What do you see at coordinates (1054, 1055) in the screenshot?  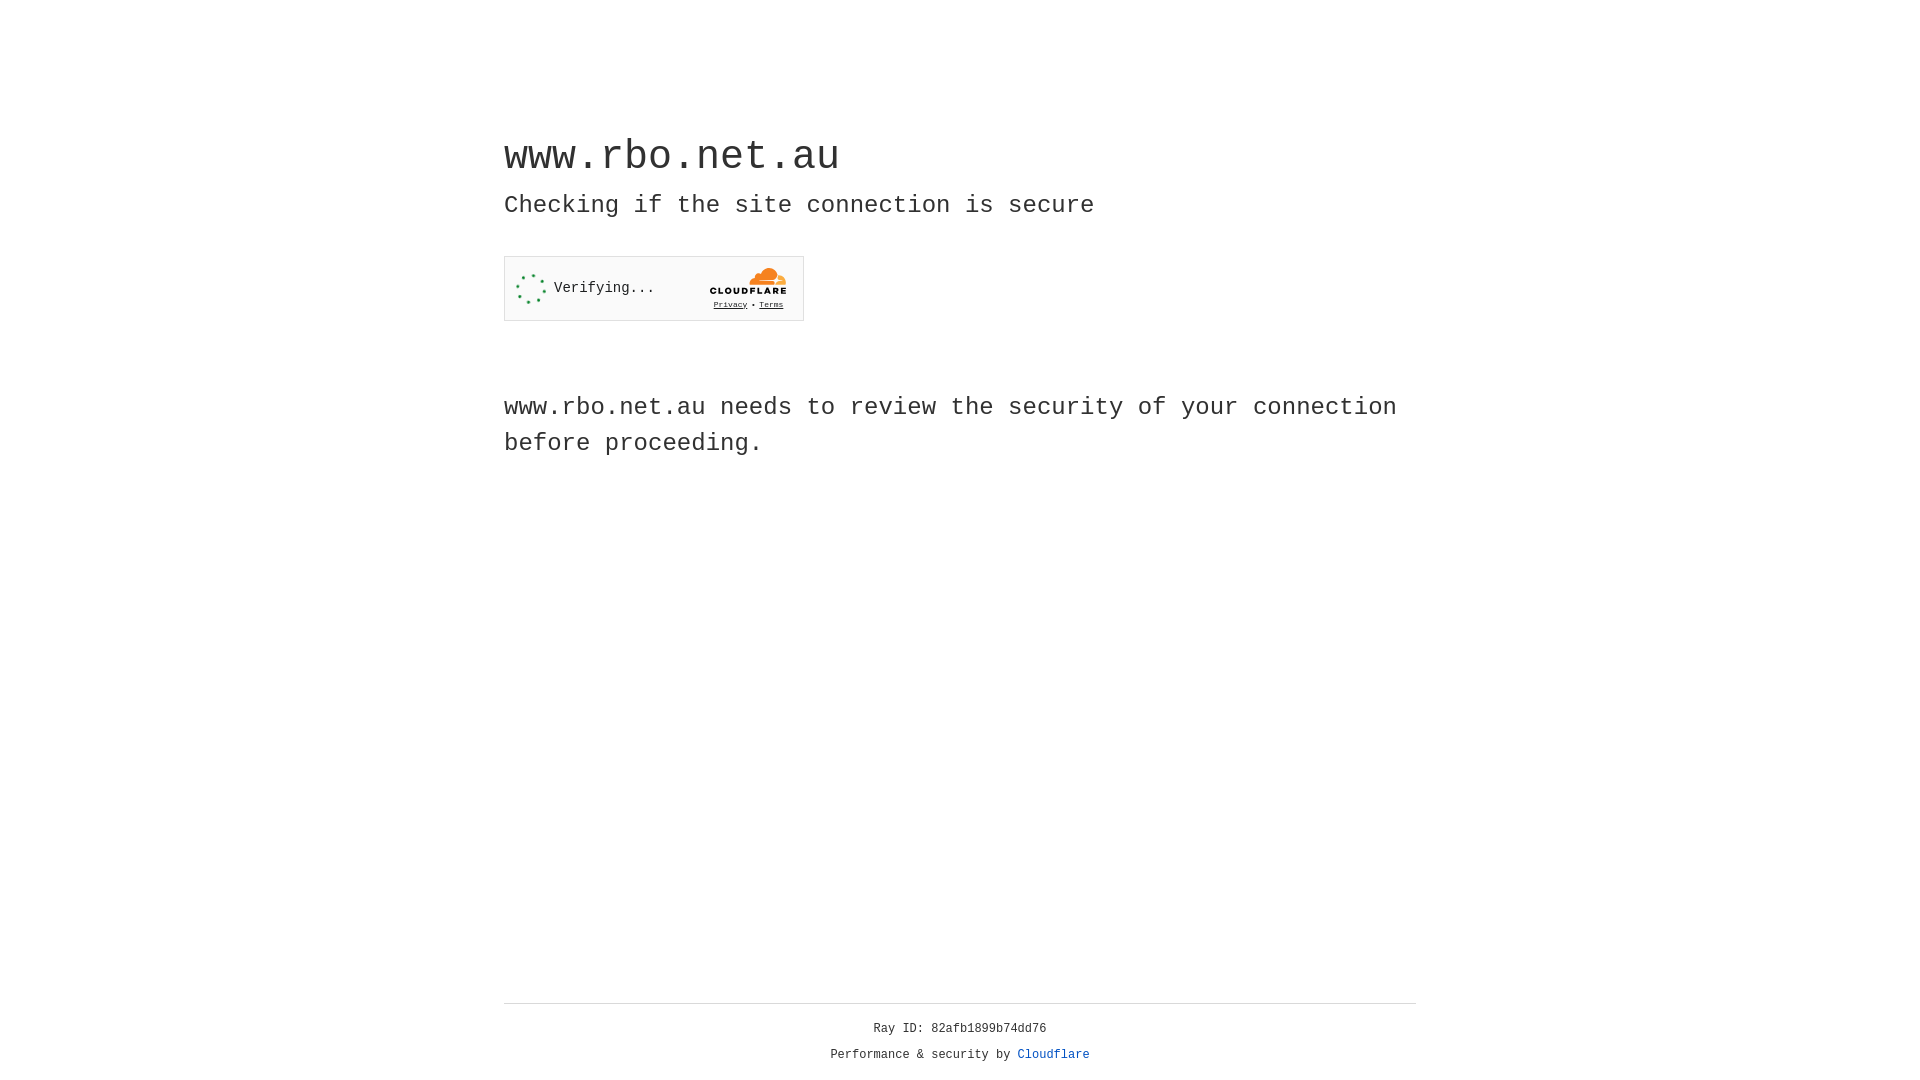 I see `Cloudflare` at bounding box center [1054, 1055].